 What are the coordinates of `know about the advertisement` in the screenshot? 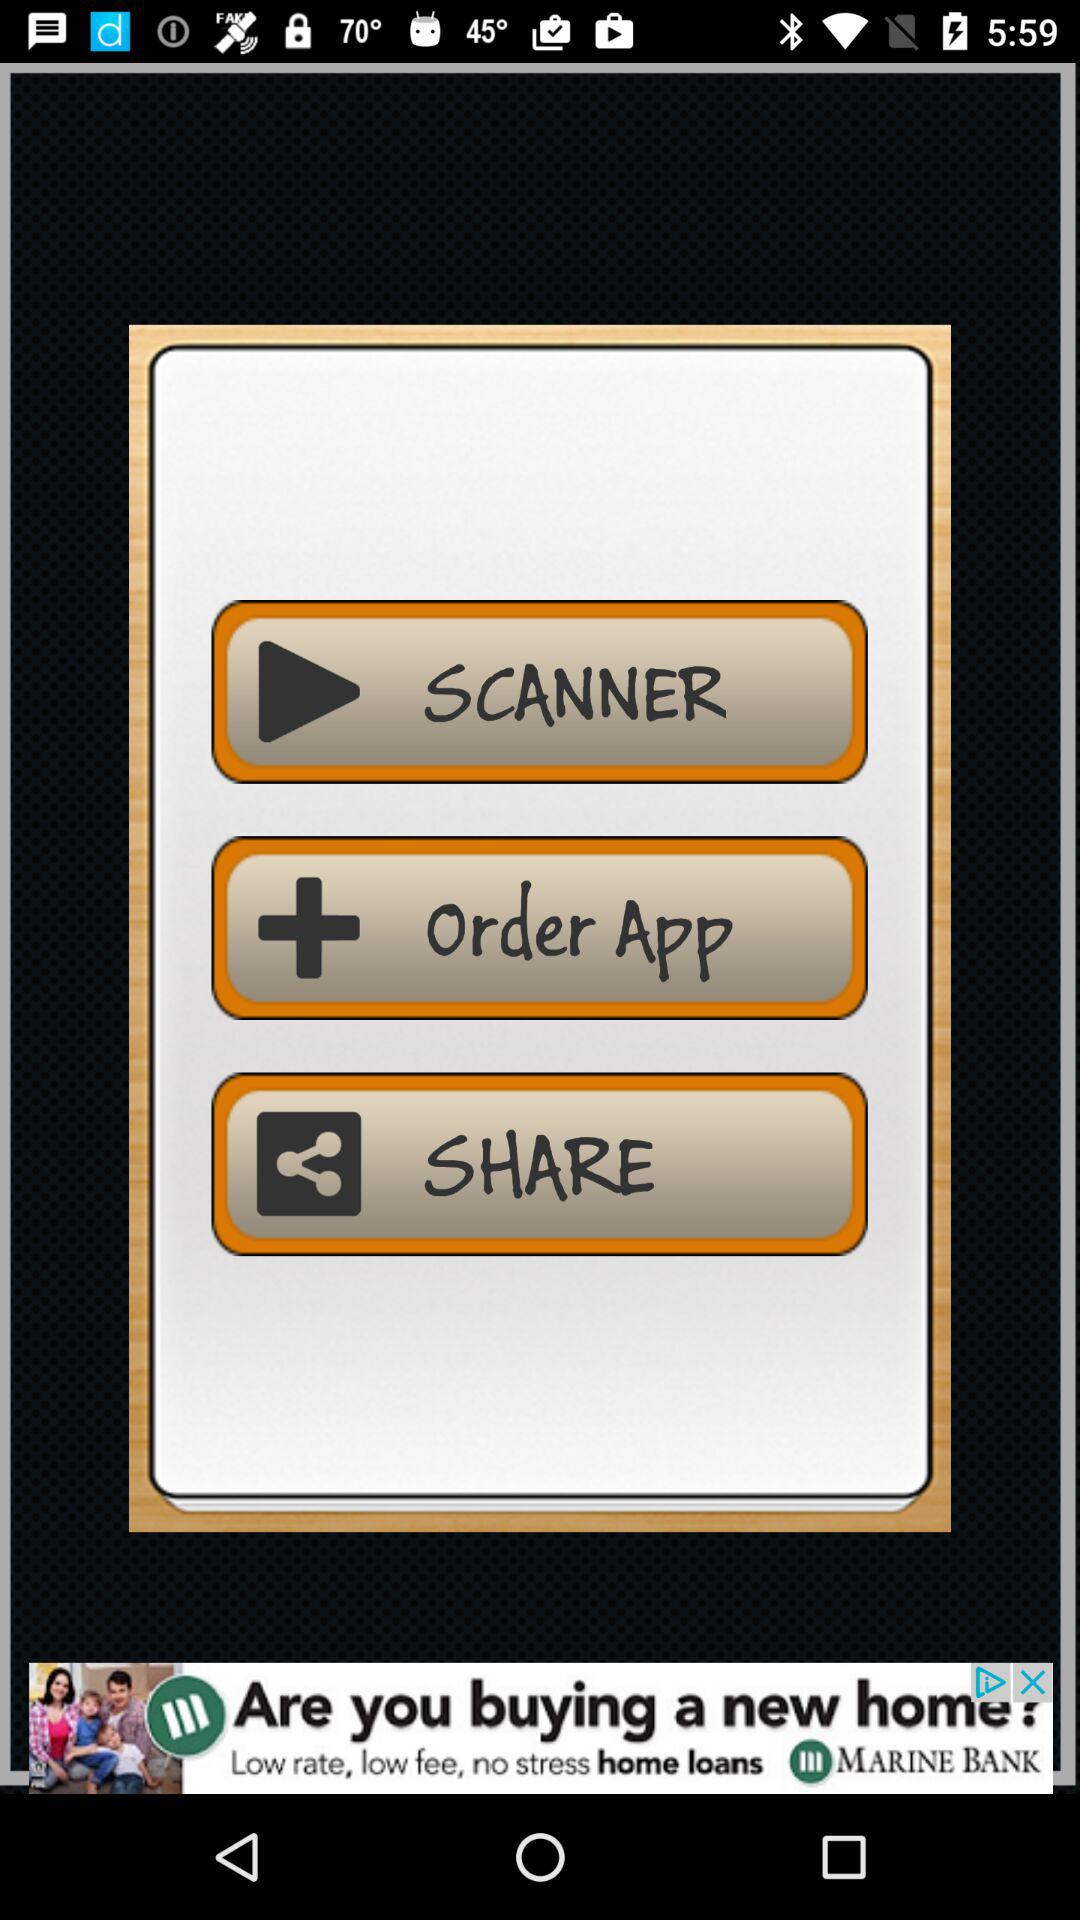 It's located at (540, 1728).